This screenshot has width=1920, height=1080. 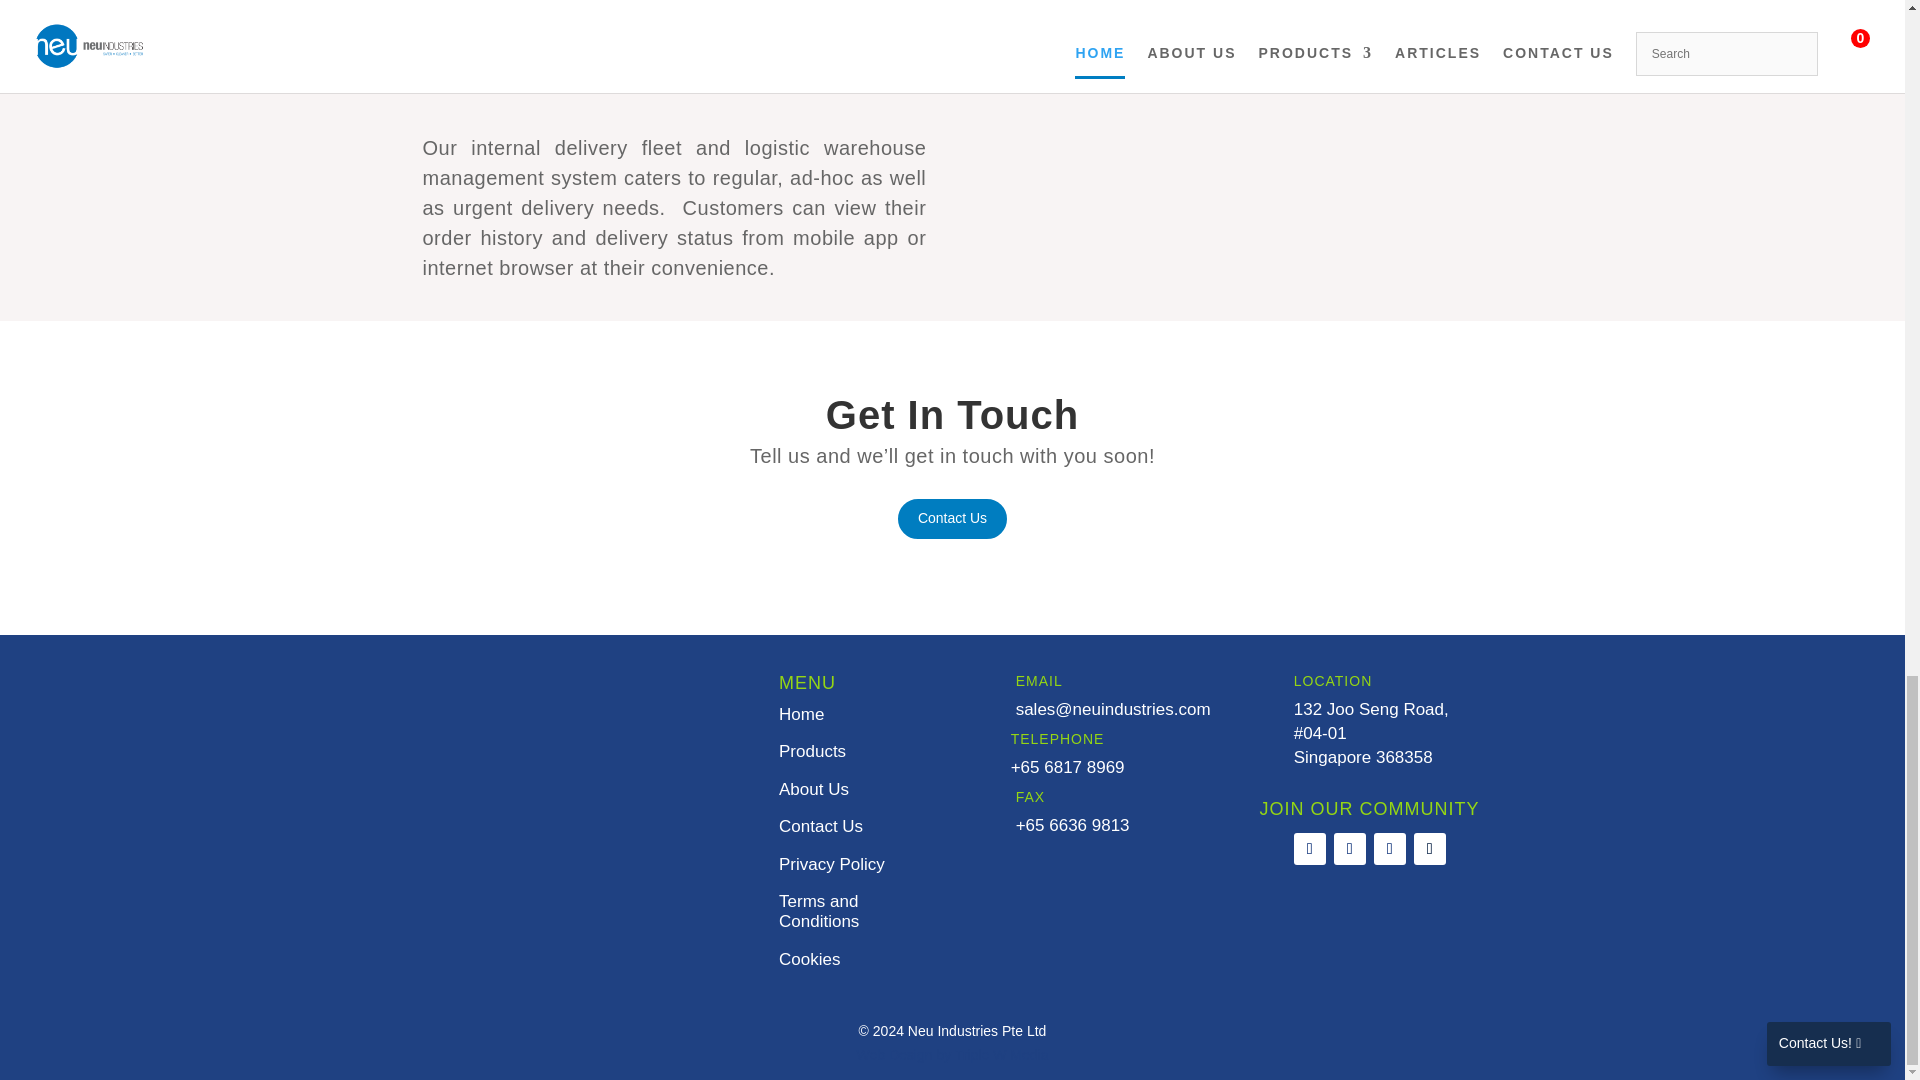 What do you see at coordinates (818, 911) in the screenshot?
I see `Terms and Conditions` at bounding box center [818, 911].